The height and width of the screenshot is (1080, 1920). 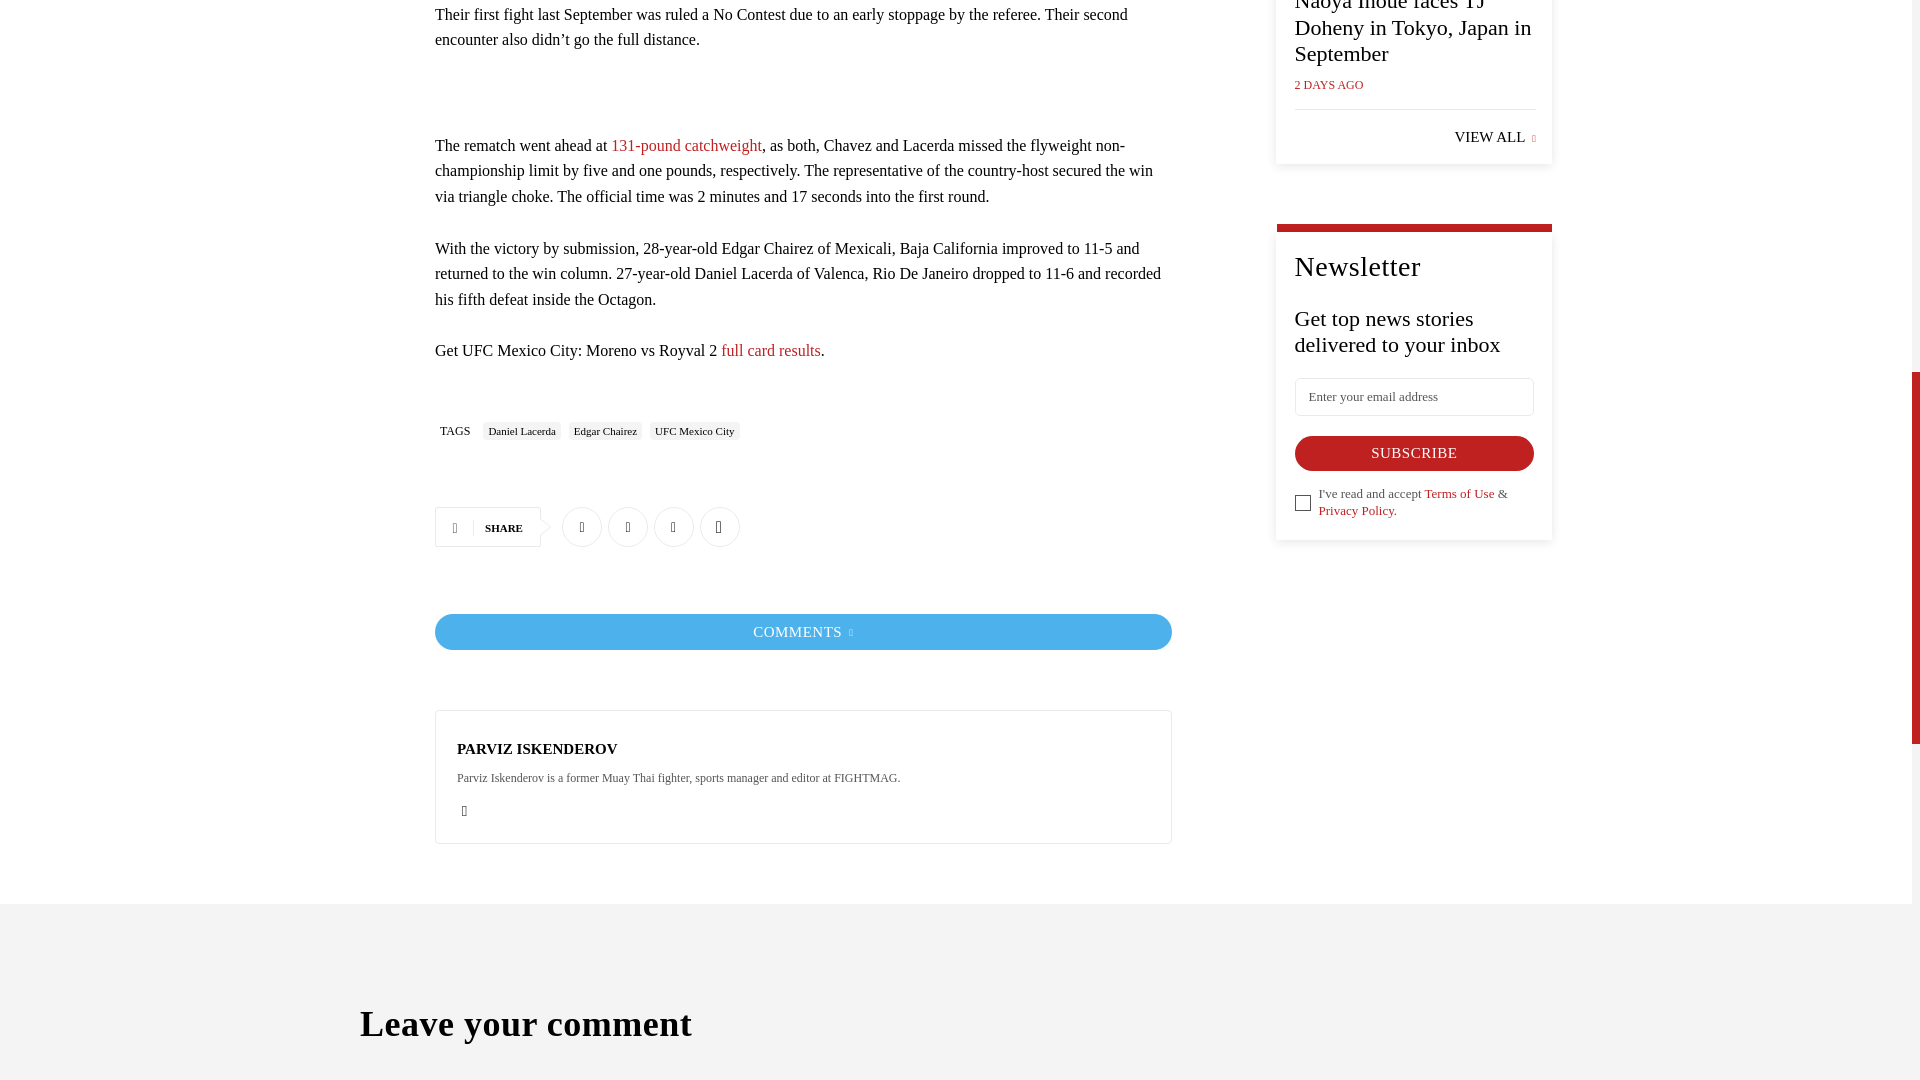 What do you see at coordinates (720, 526) in the screenshot?
I see `Copy URL` at bounding box center [720, 526].